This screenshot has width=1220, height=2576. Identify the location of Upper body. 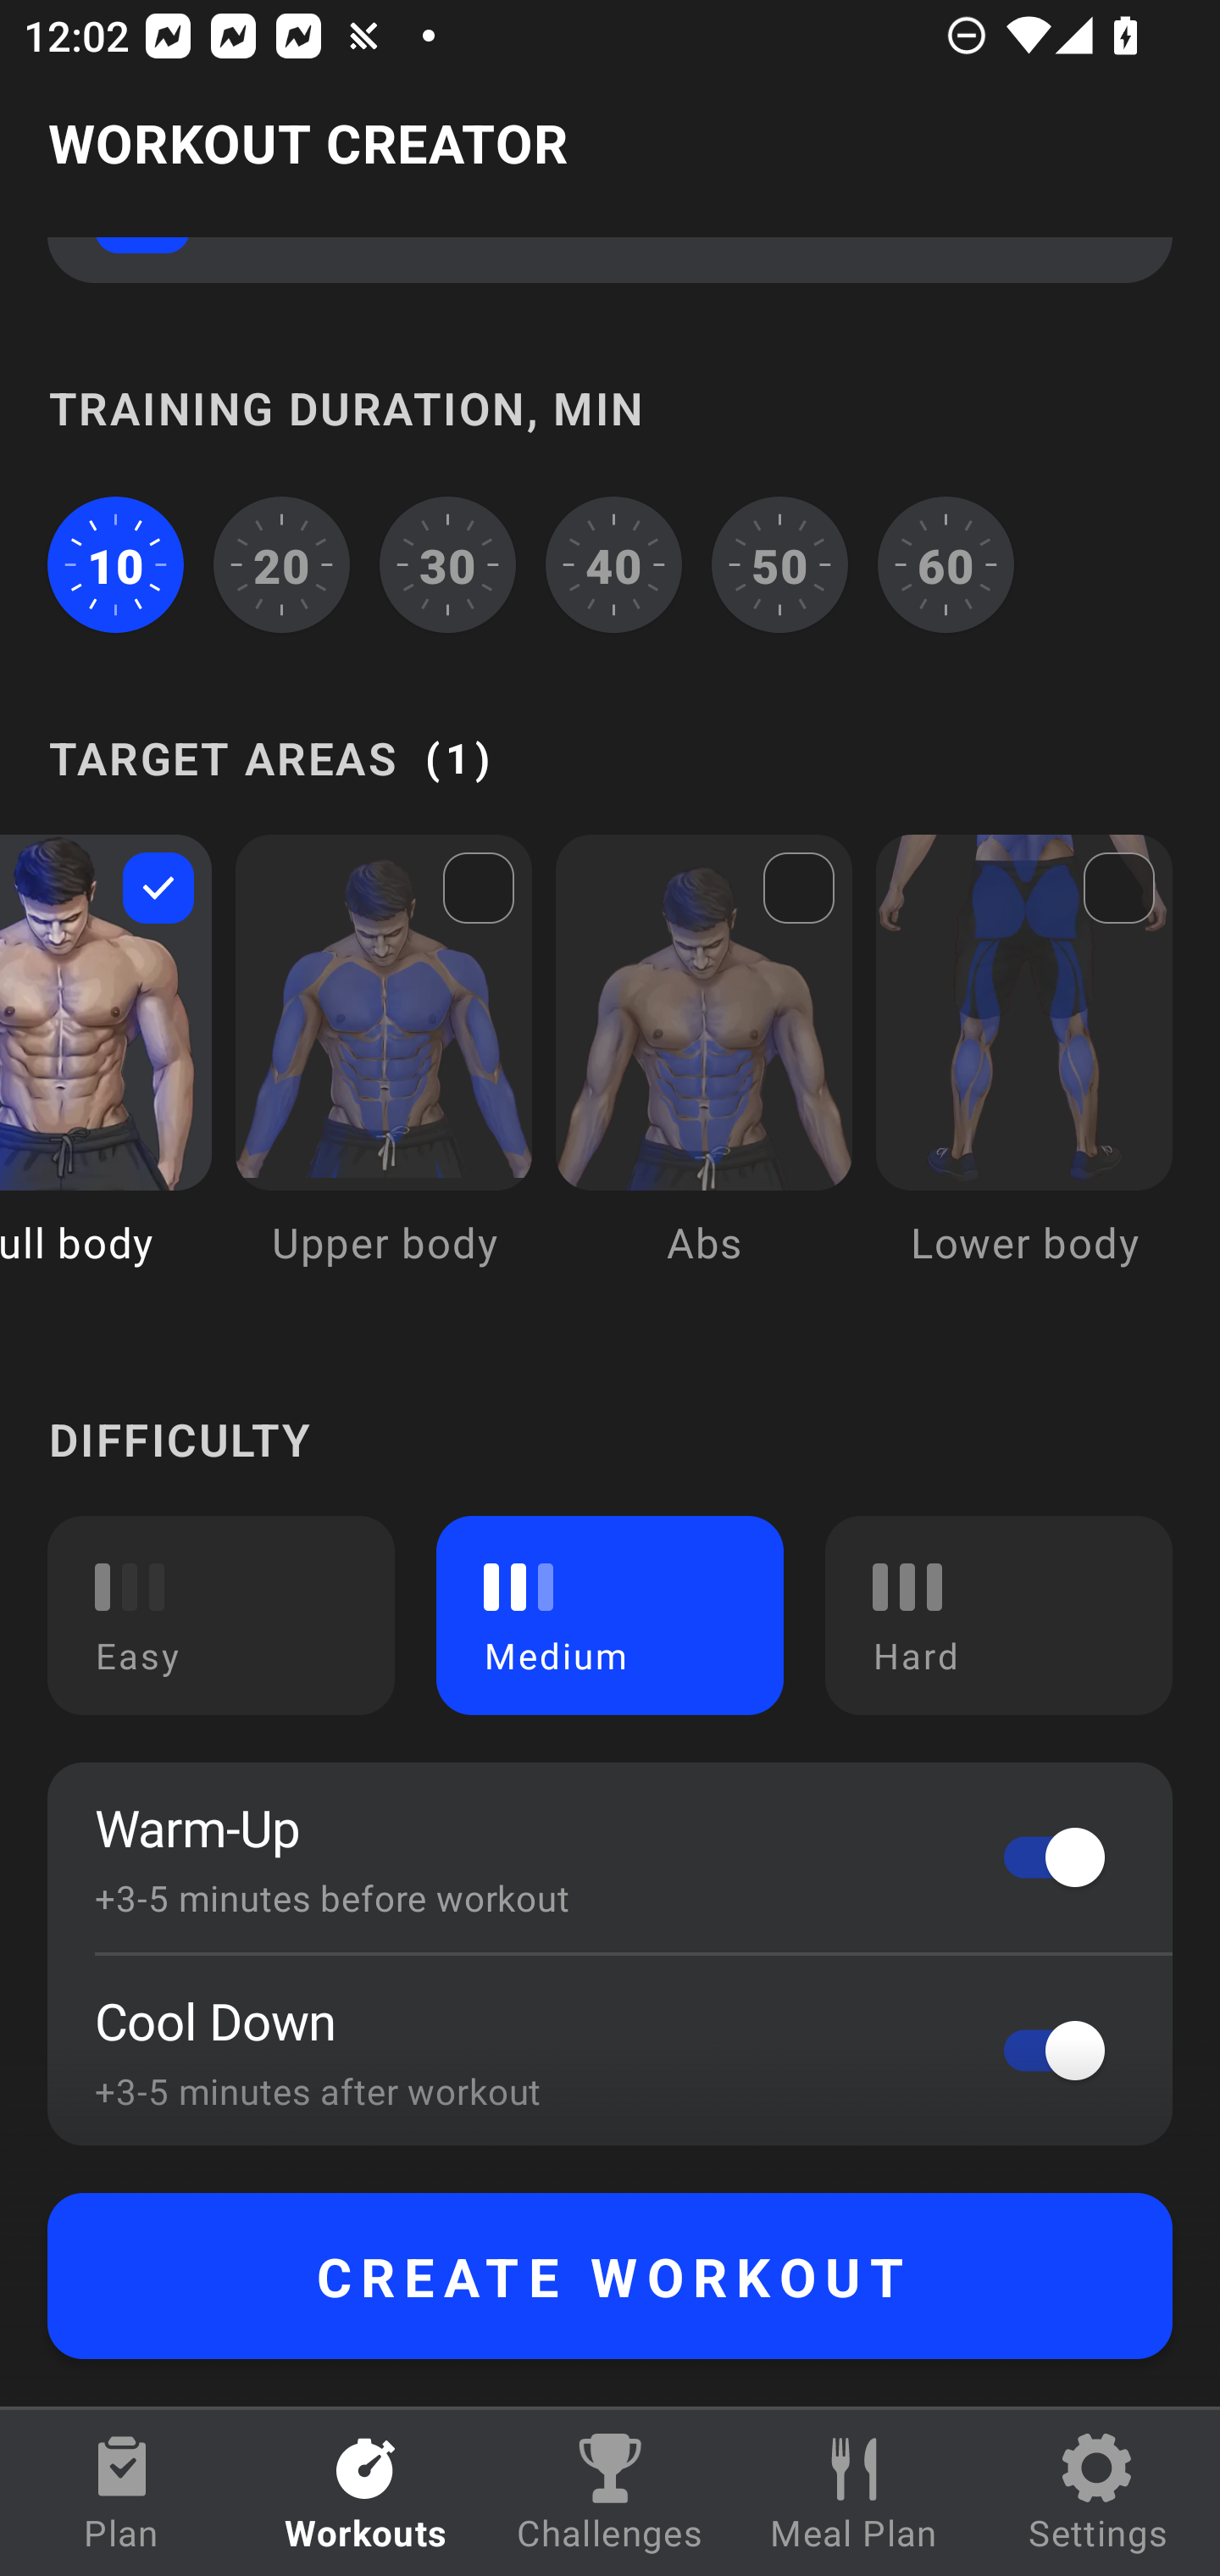
(383, 1074).